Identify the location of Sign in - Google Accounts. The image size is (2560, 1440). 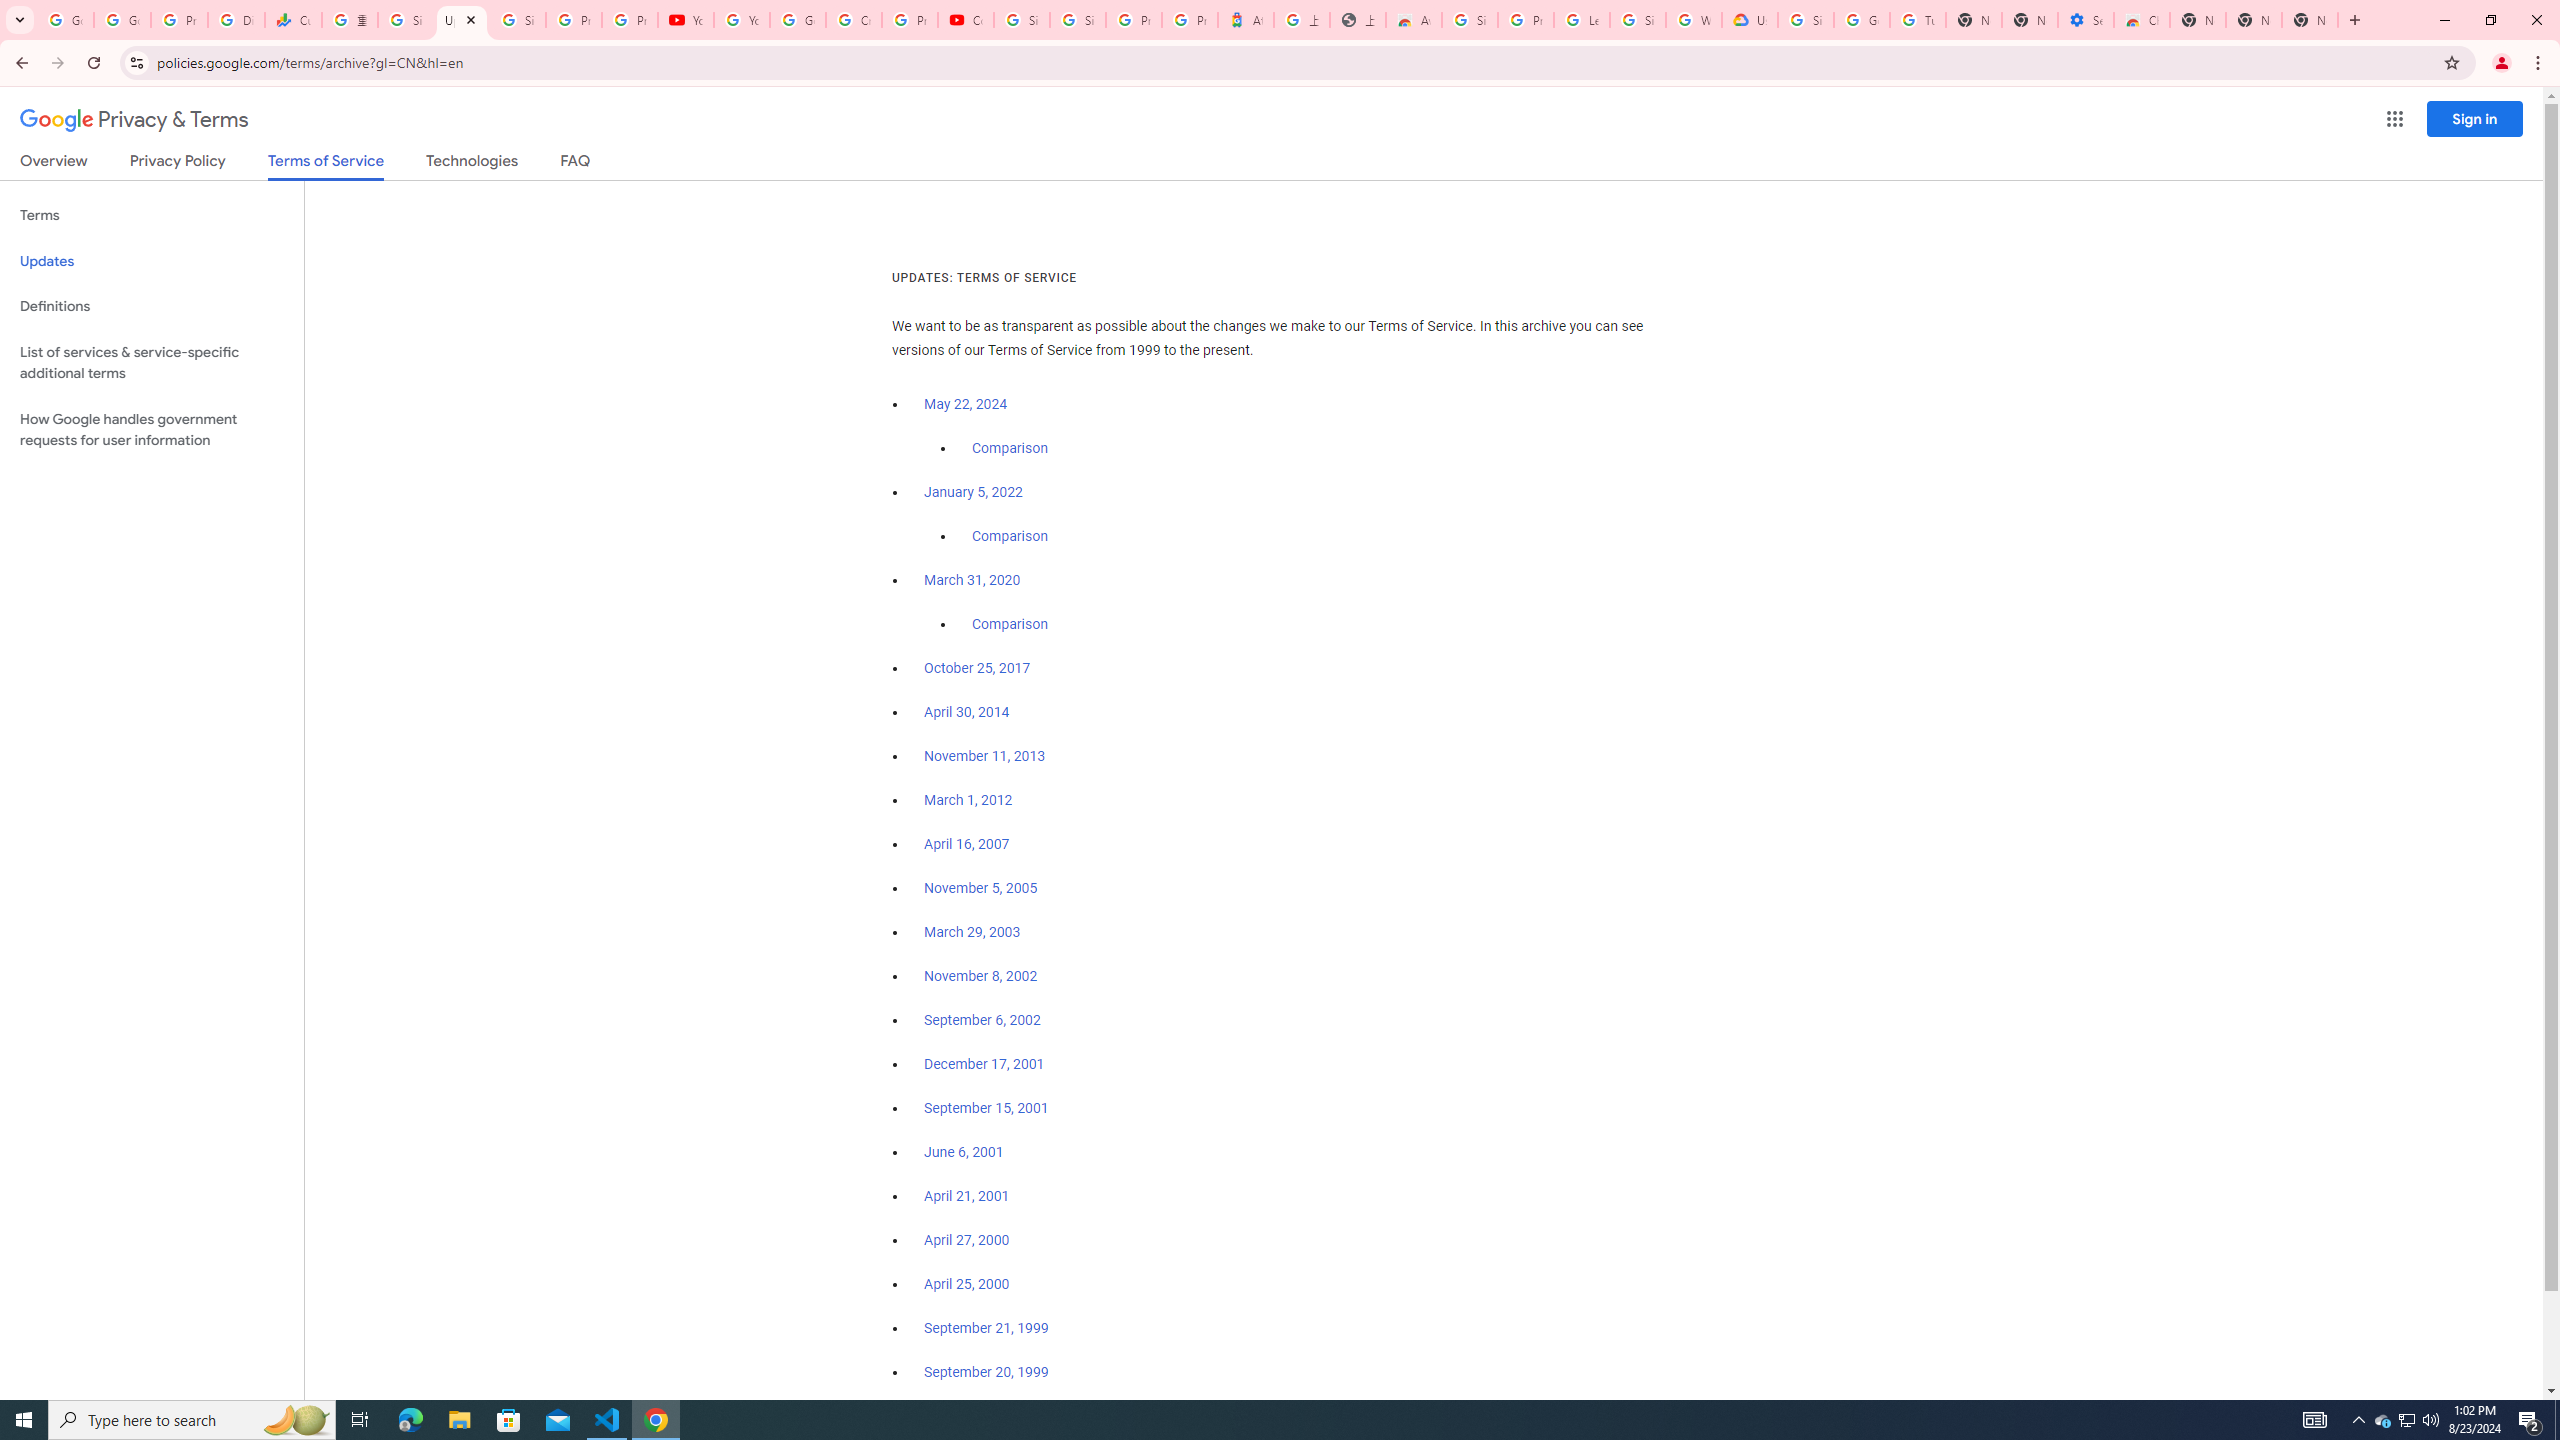
(518, 20).